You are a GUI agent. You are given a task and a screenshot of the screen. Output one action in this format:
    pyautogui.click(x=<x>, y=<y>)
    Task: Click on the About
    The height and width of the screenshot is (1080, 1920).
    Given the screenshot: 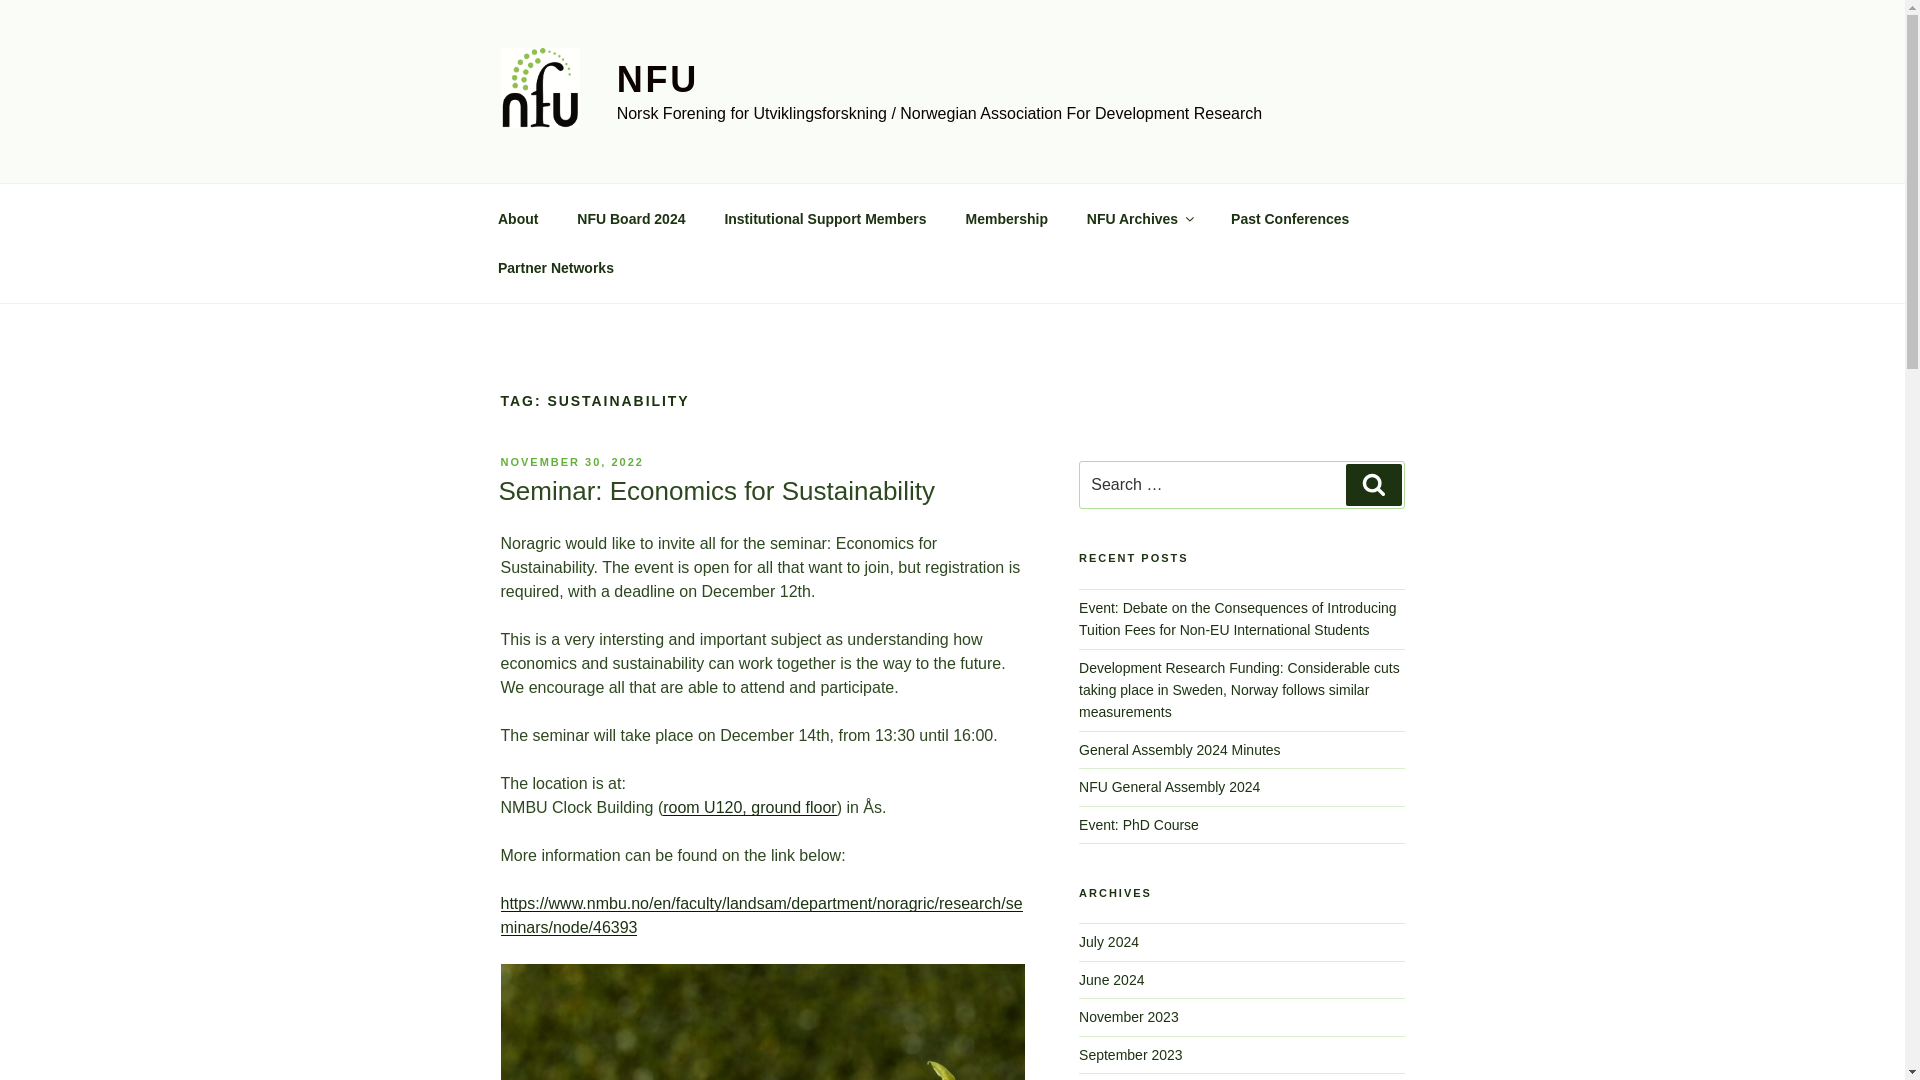 What is the action you would take?
    pyautogui.click(x=517, y=218)
    